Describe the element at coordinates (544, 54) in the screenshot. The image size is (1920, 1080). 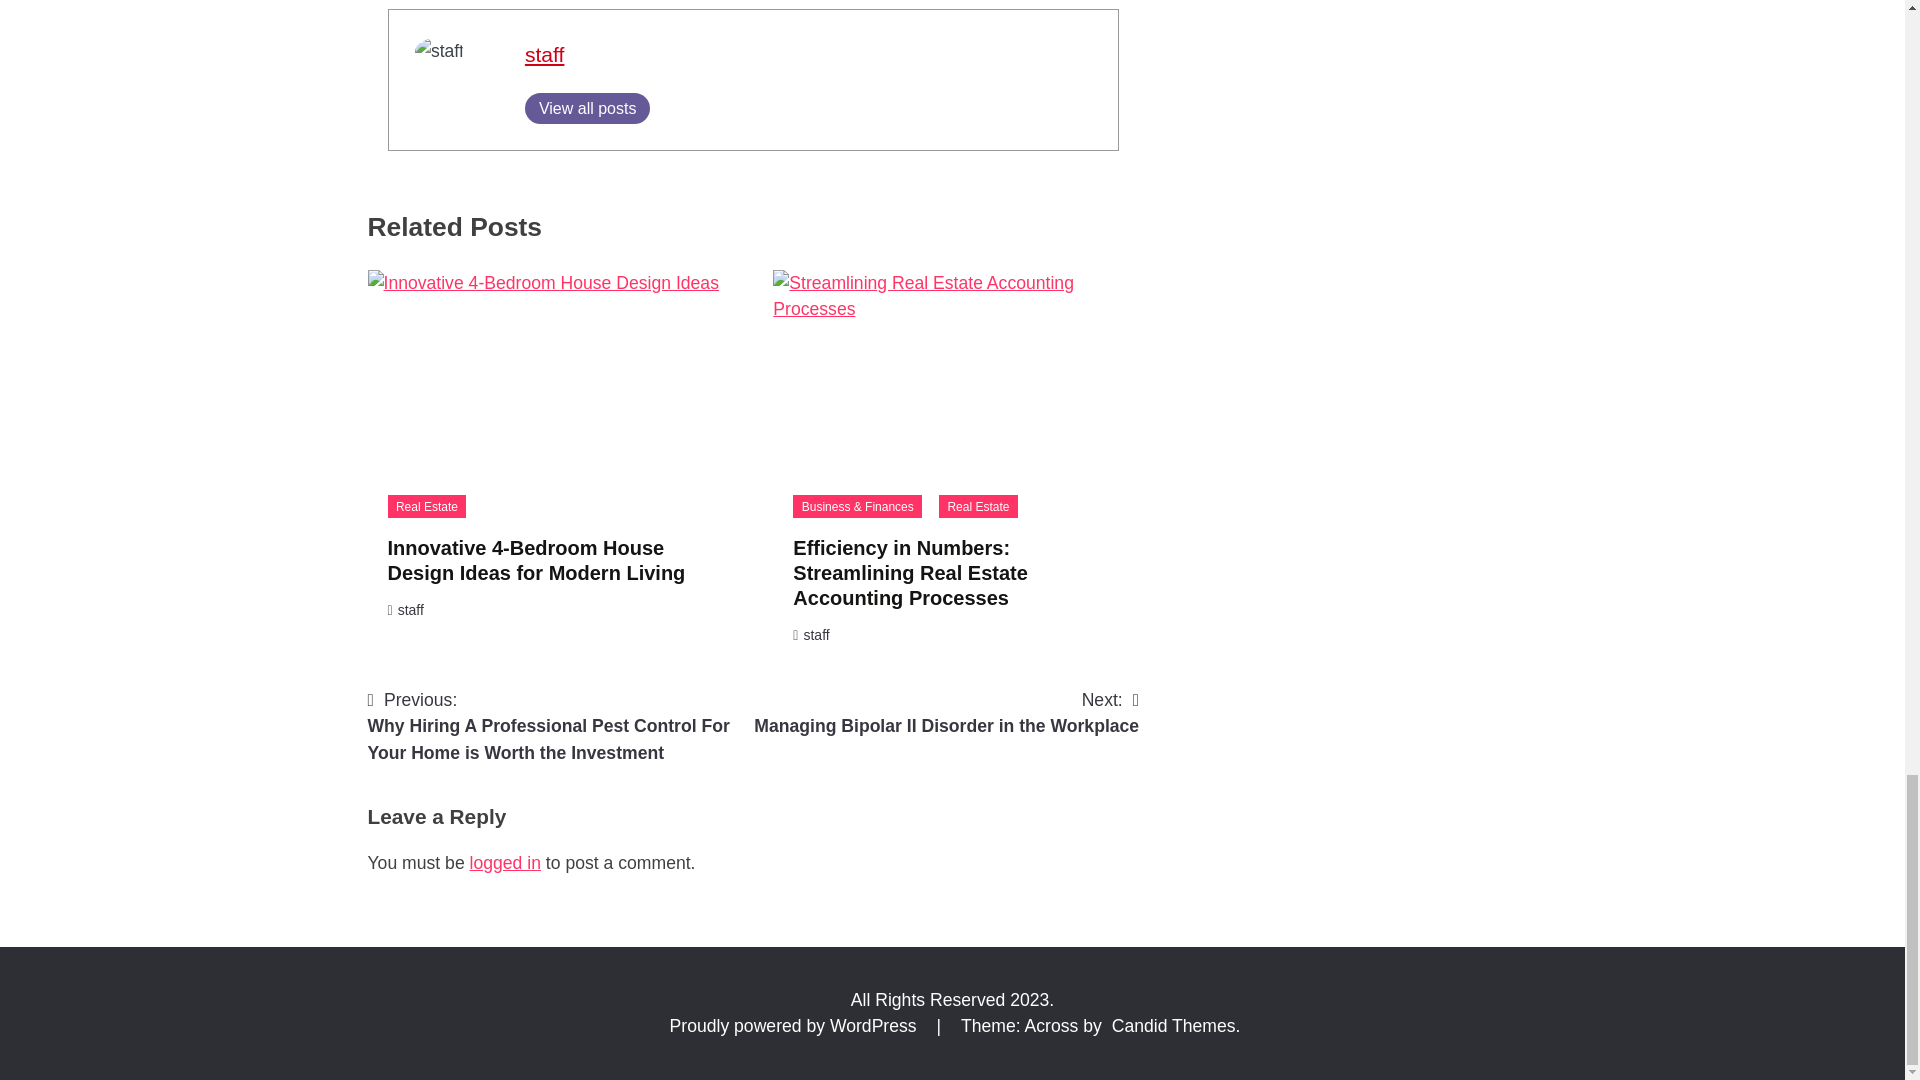
I see `staff` at that location.